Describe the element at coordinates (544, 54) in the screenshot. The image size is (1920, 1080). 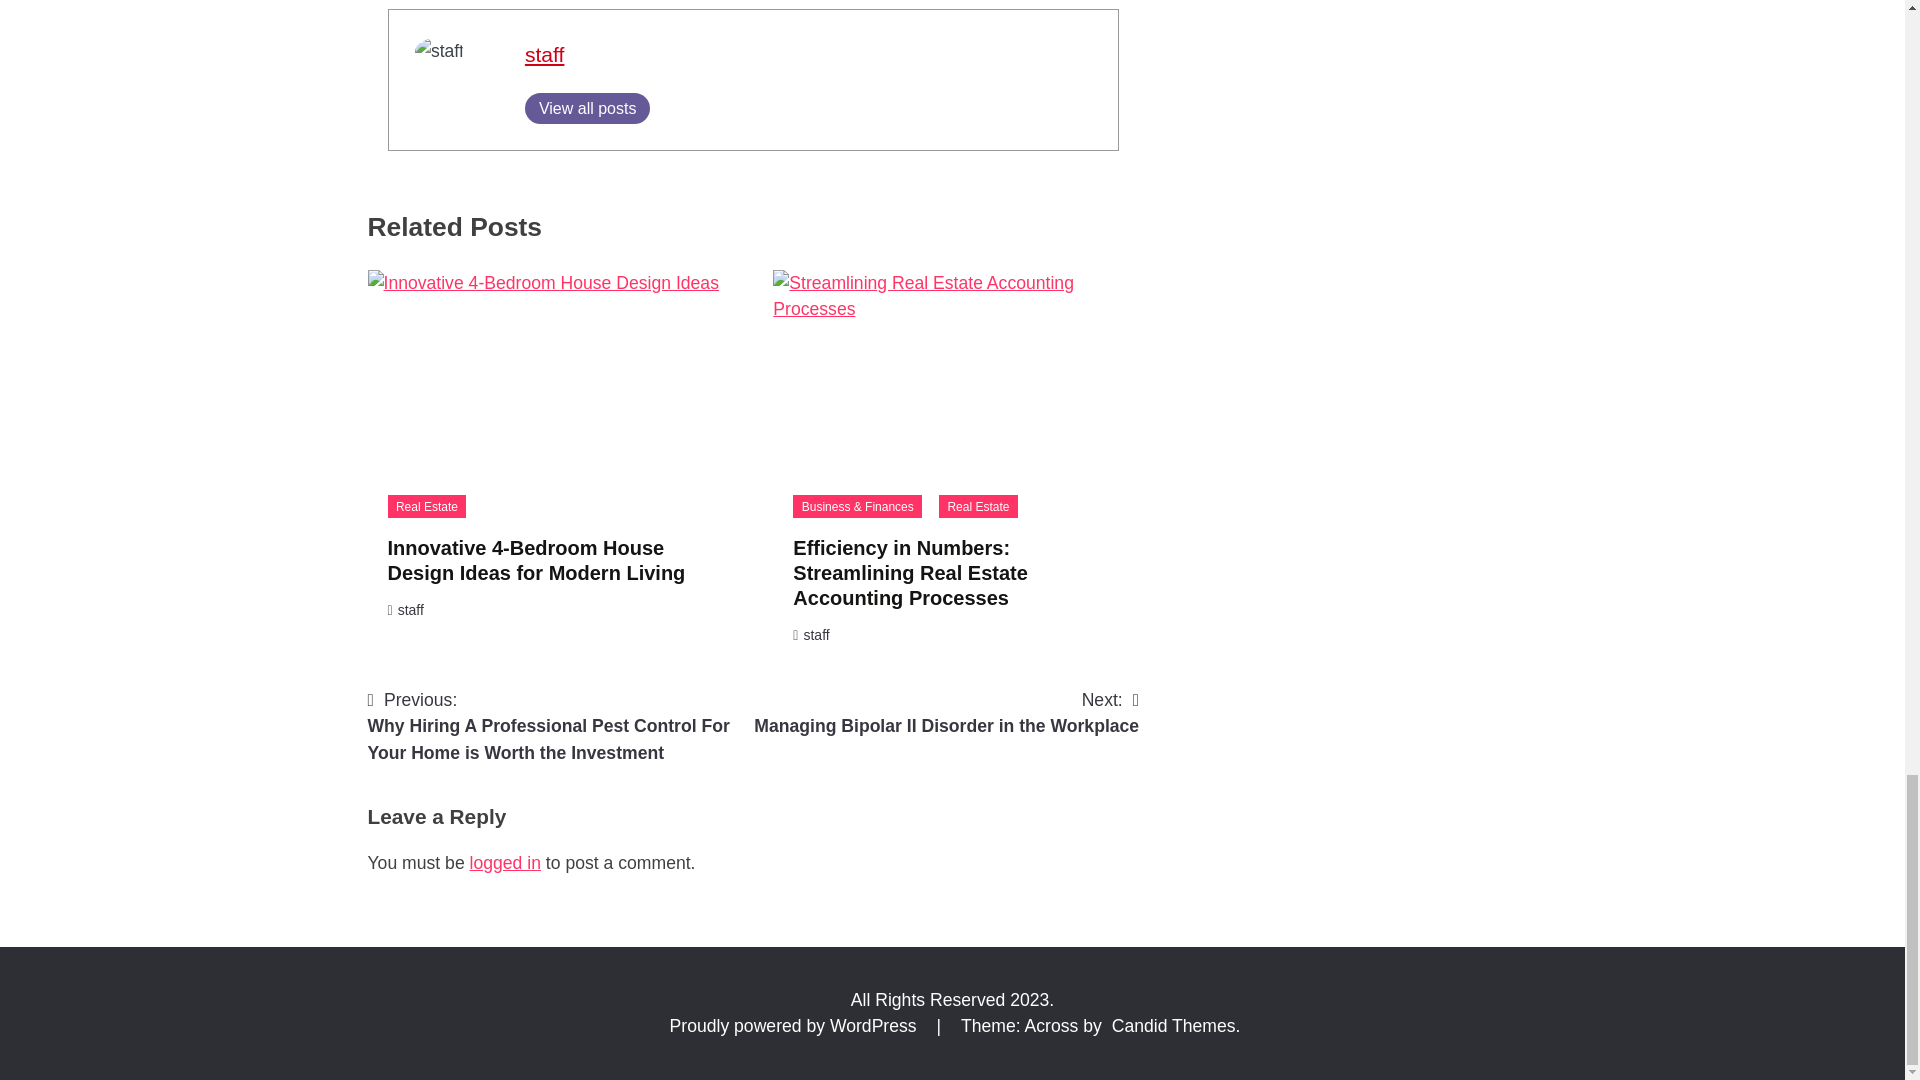
I see `staff` at that location.